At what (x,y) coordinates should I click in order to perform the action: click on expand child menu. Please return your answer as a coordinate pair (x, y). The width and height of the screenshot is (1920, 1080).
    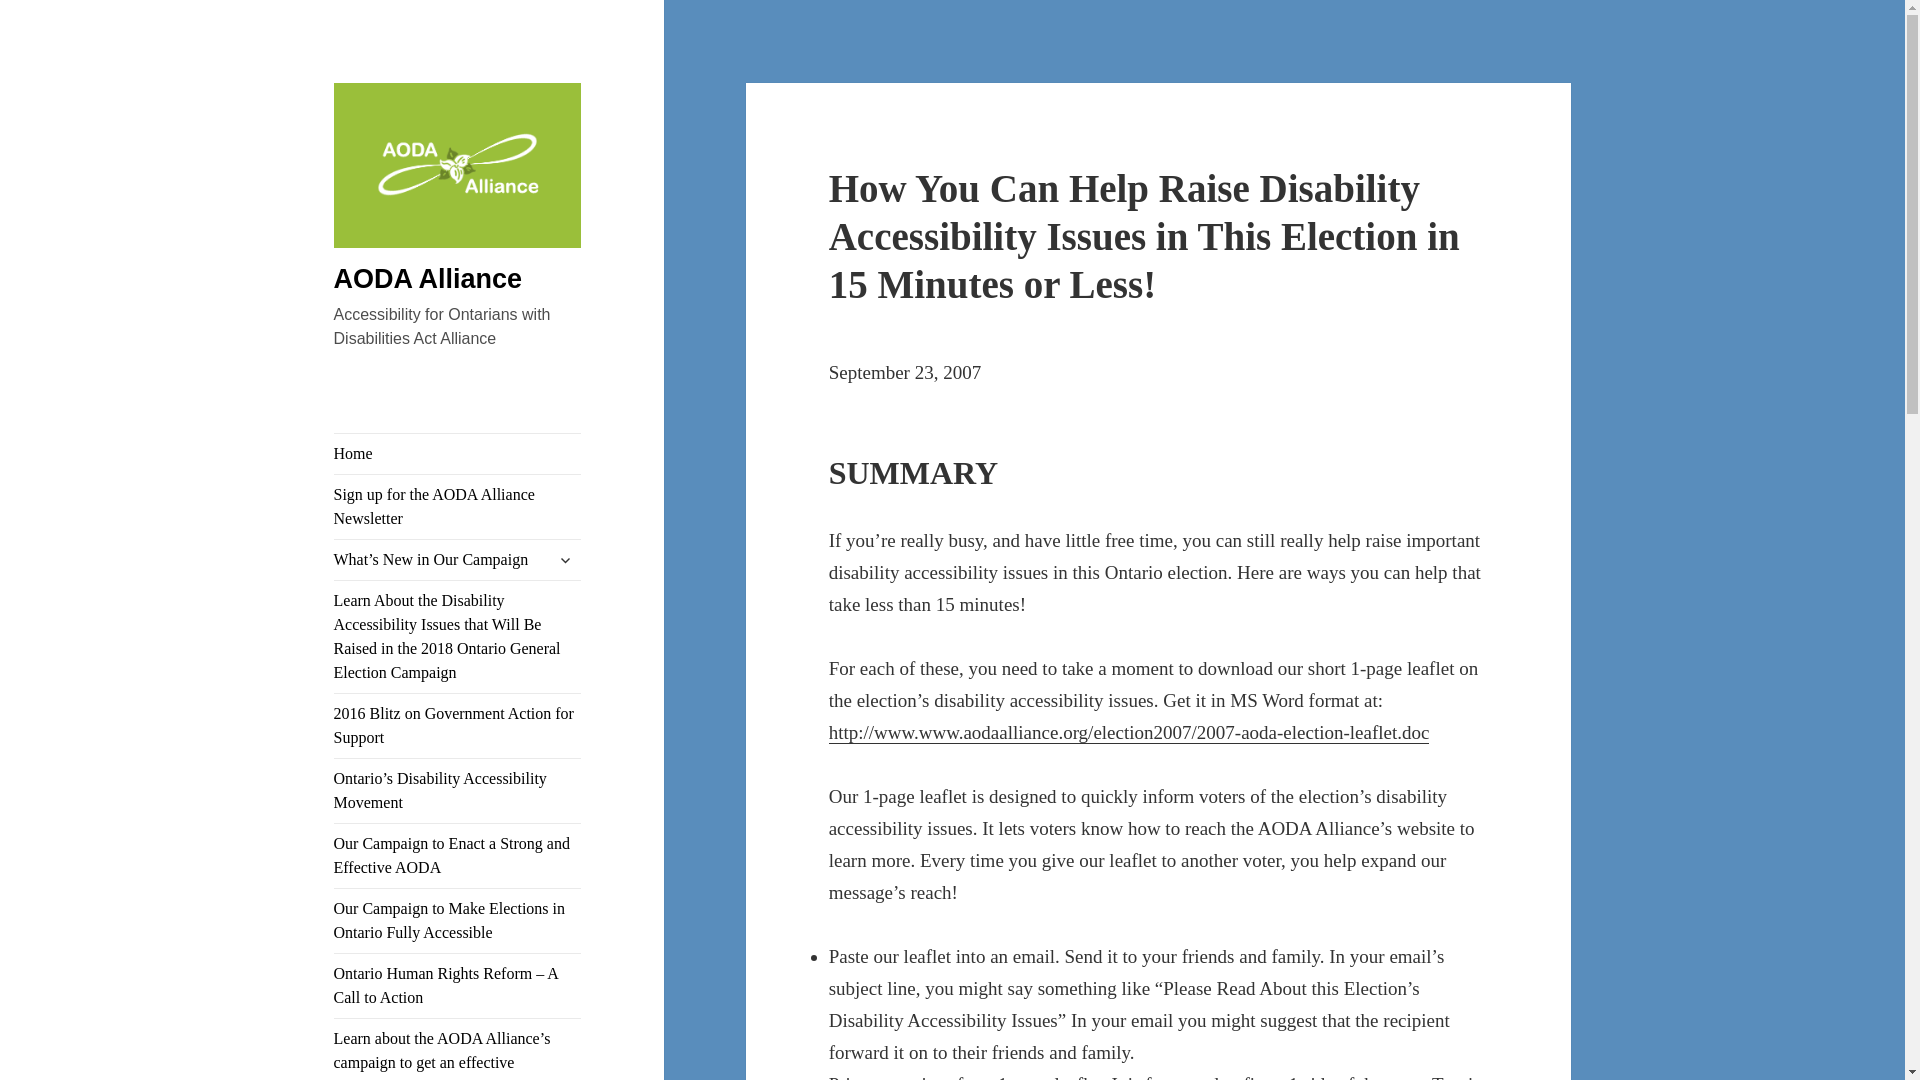
    Looking at the image, I should click on (565, 560).